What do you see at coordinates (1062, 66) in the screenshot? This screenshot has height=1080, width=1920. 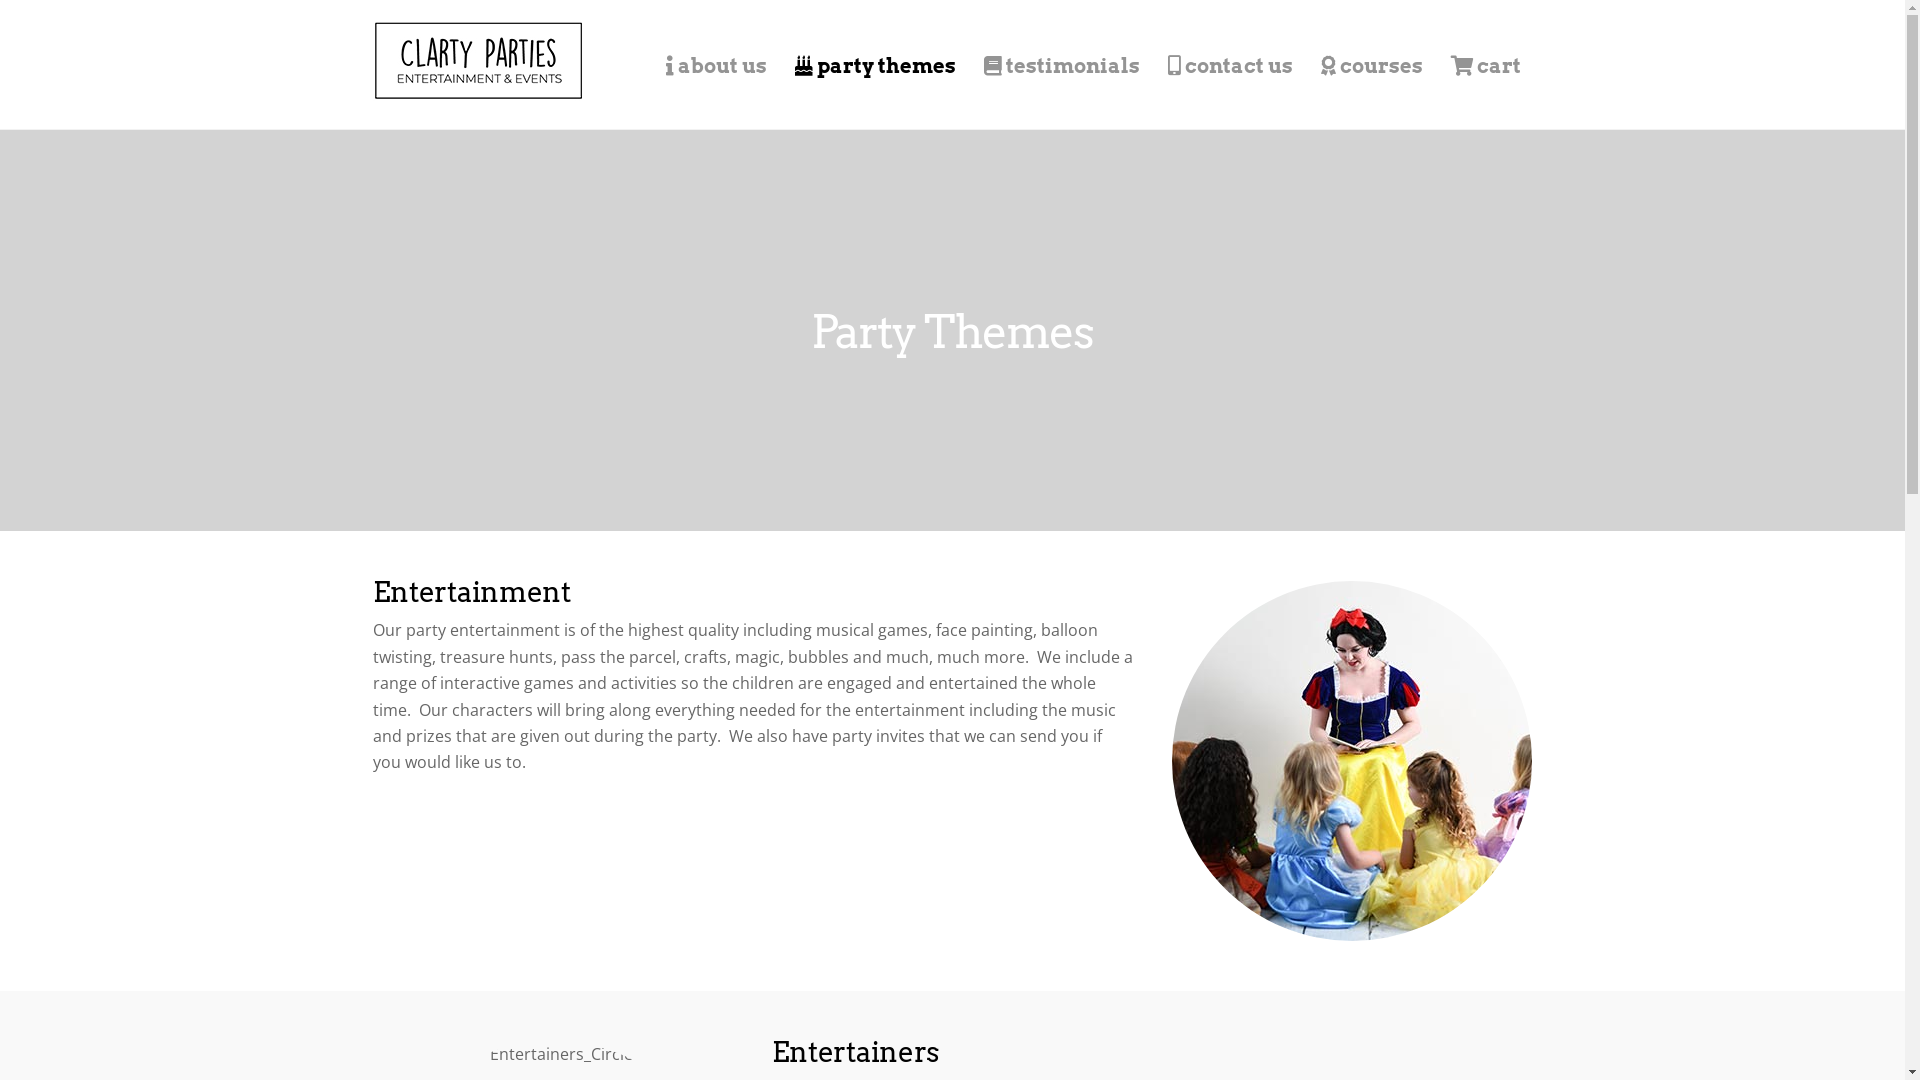 I see `testimonials` at bounding box center [1062, 66].